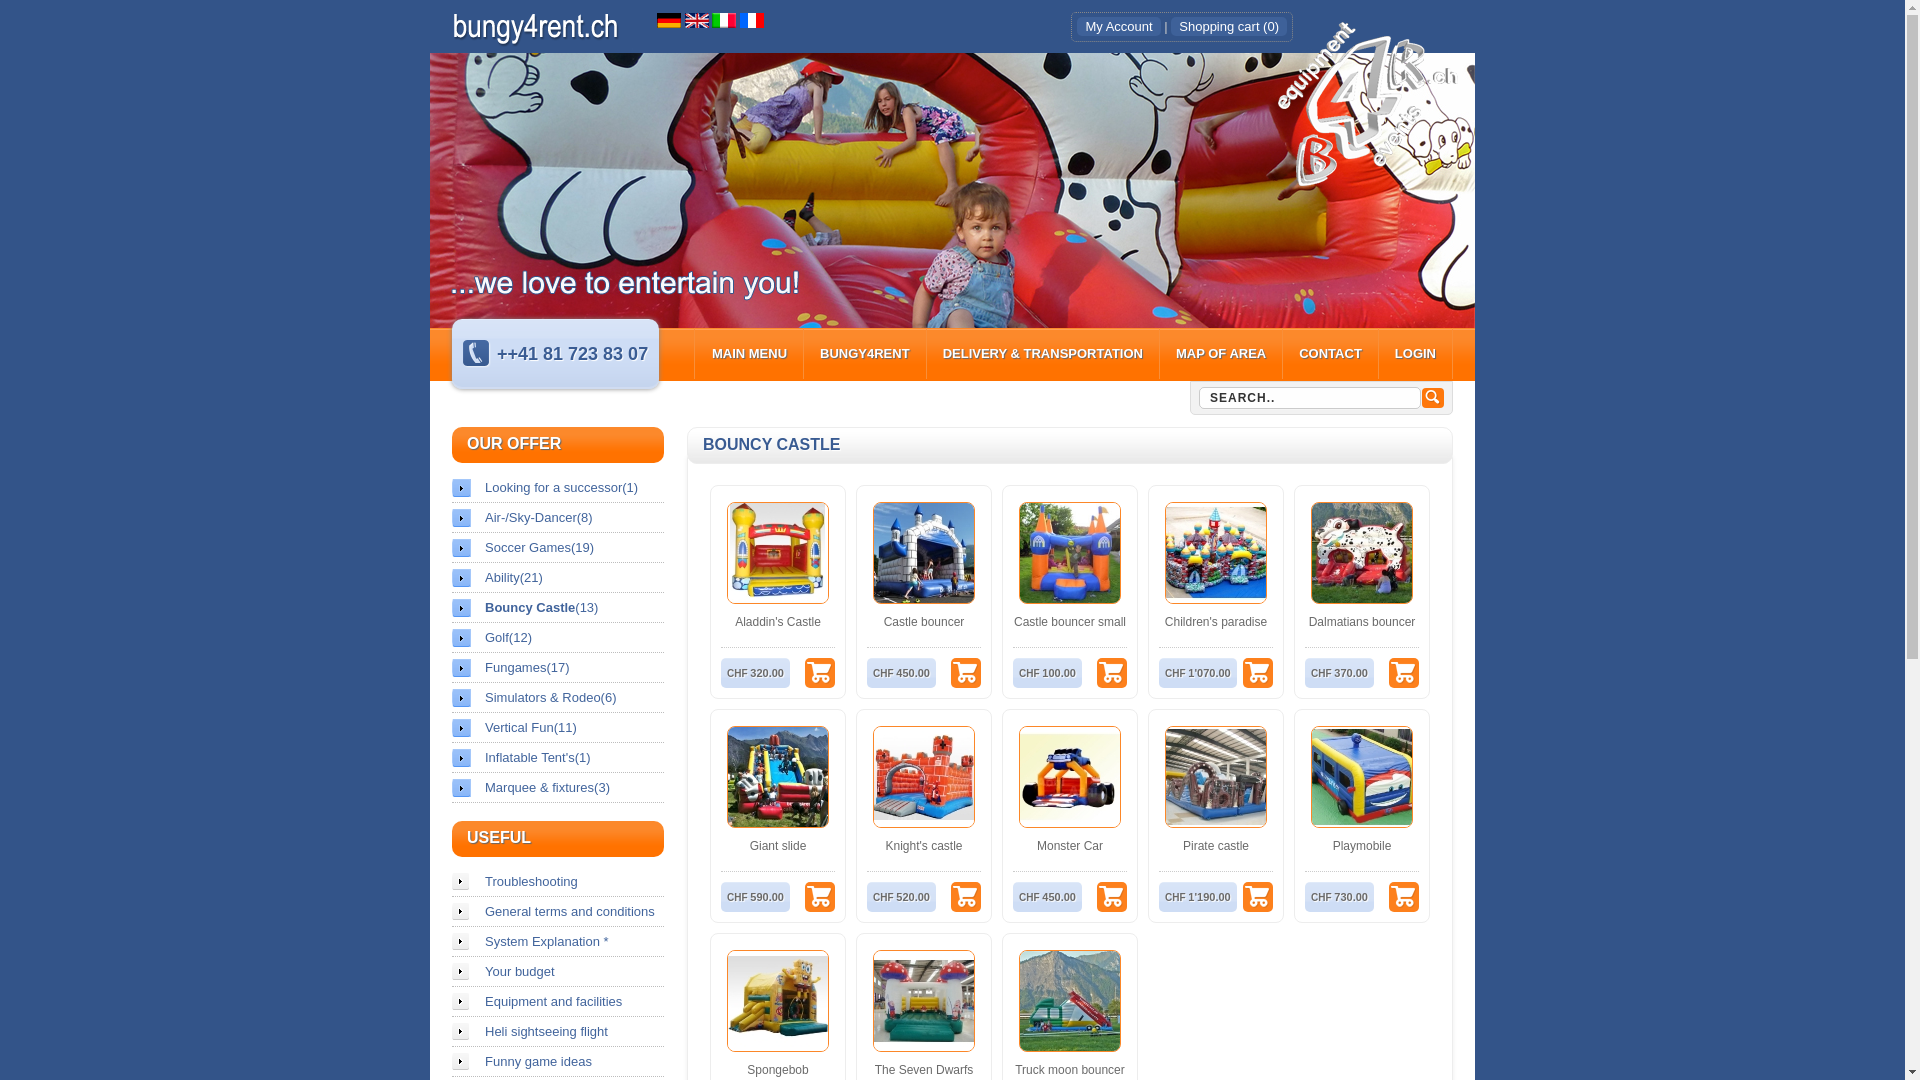 Image resolution: width=1920 pixels, height=1080 pixels. Describe the element at coordinates (558, 608) in the screenshot. I see `Bouncy Castle(13)` at that location.